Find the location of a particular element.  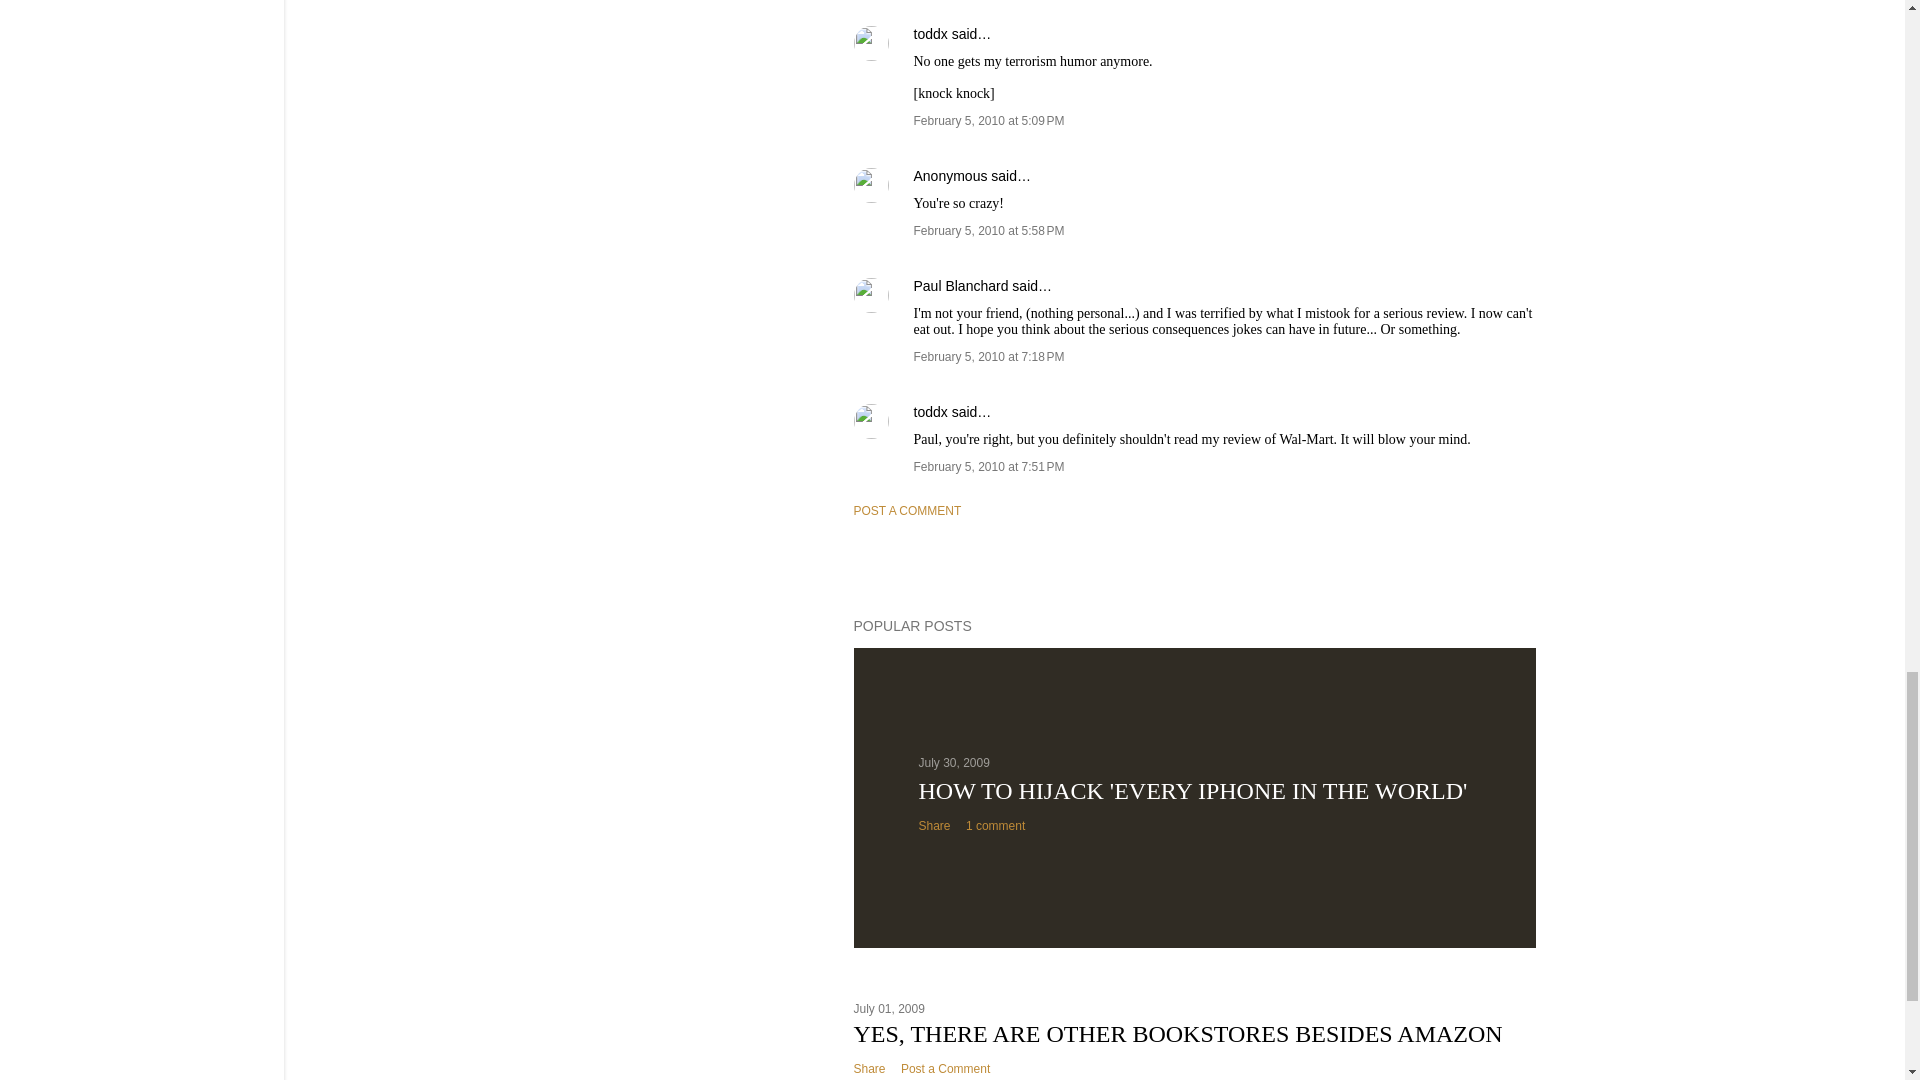

HOW TO HIJACK 'EVERY IPHONE IN THE WORLD' is located at coordinates (1192, 790).